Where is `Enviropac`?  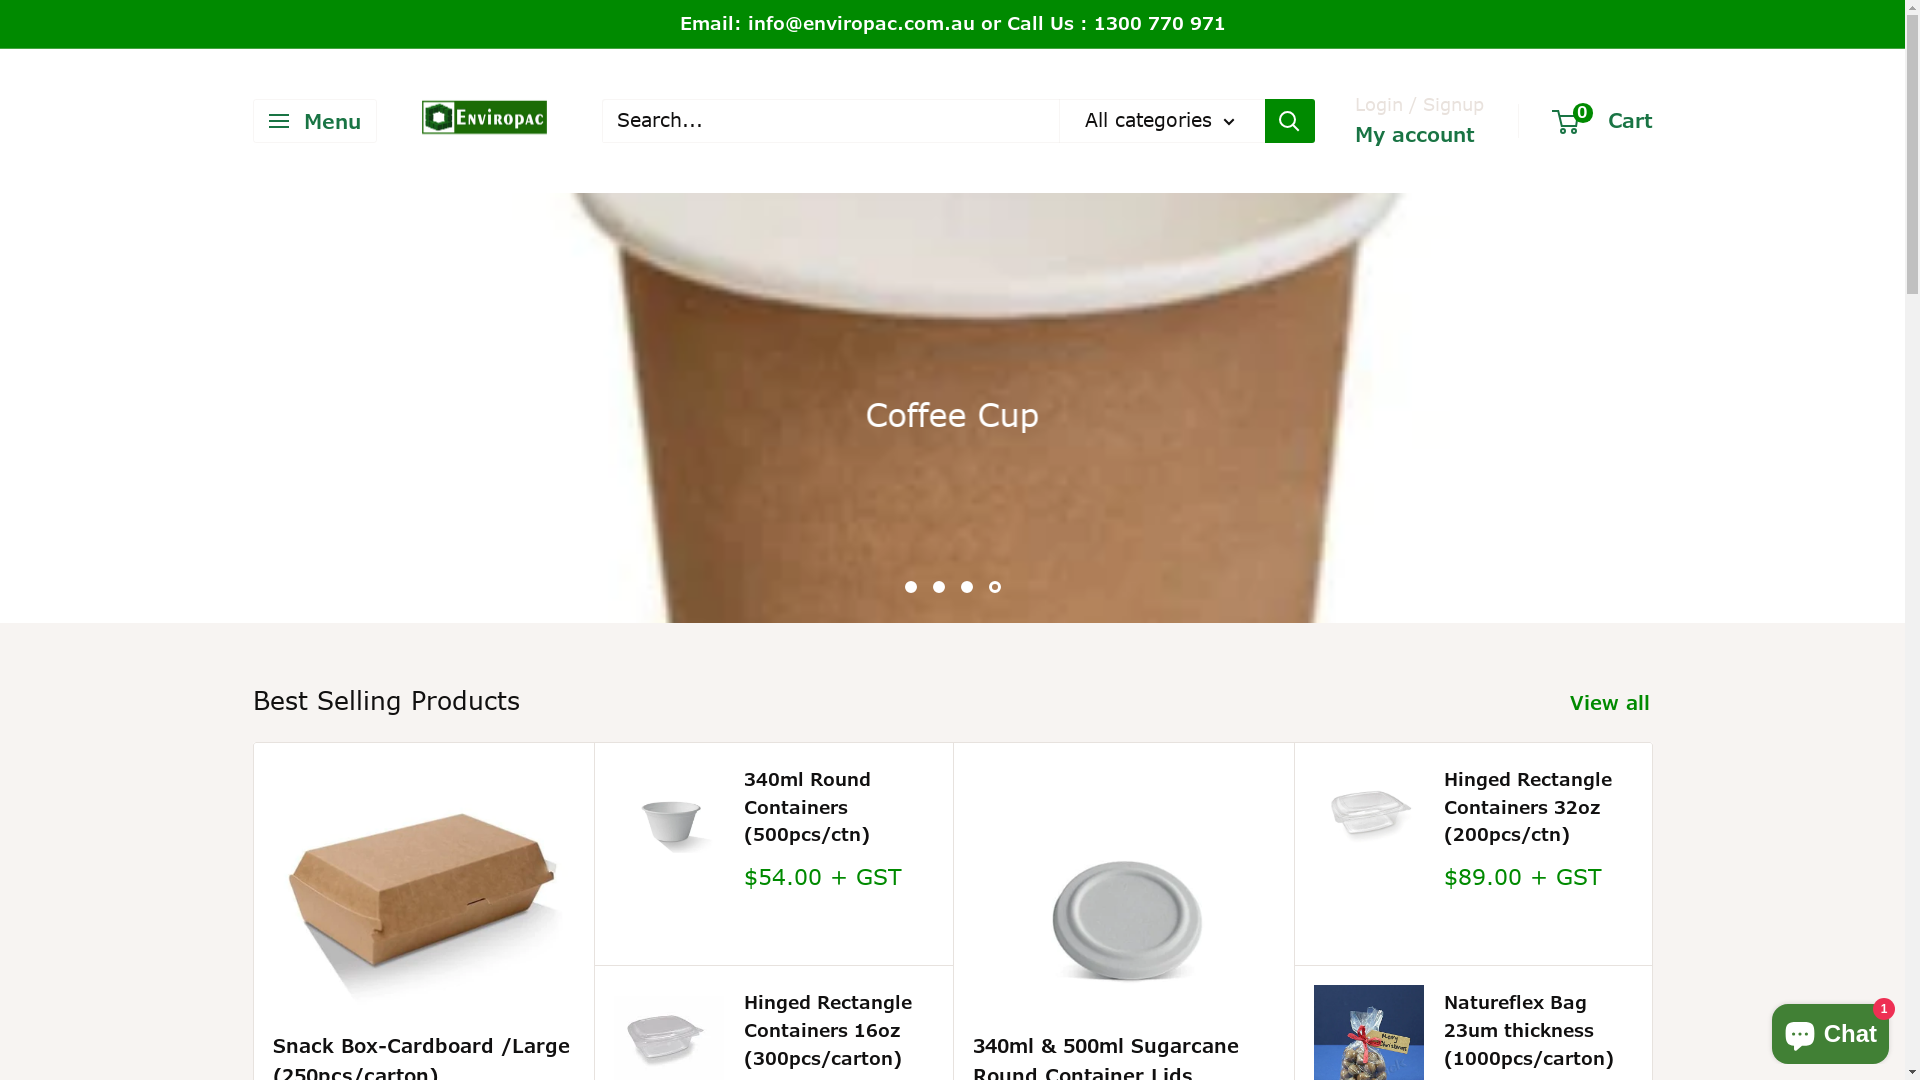
Enviropac is located at coordinates (484, 122).